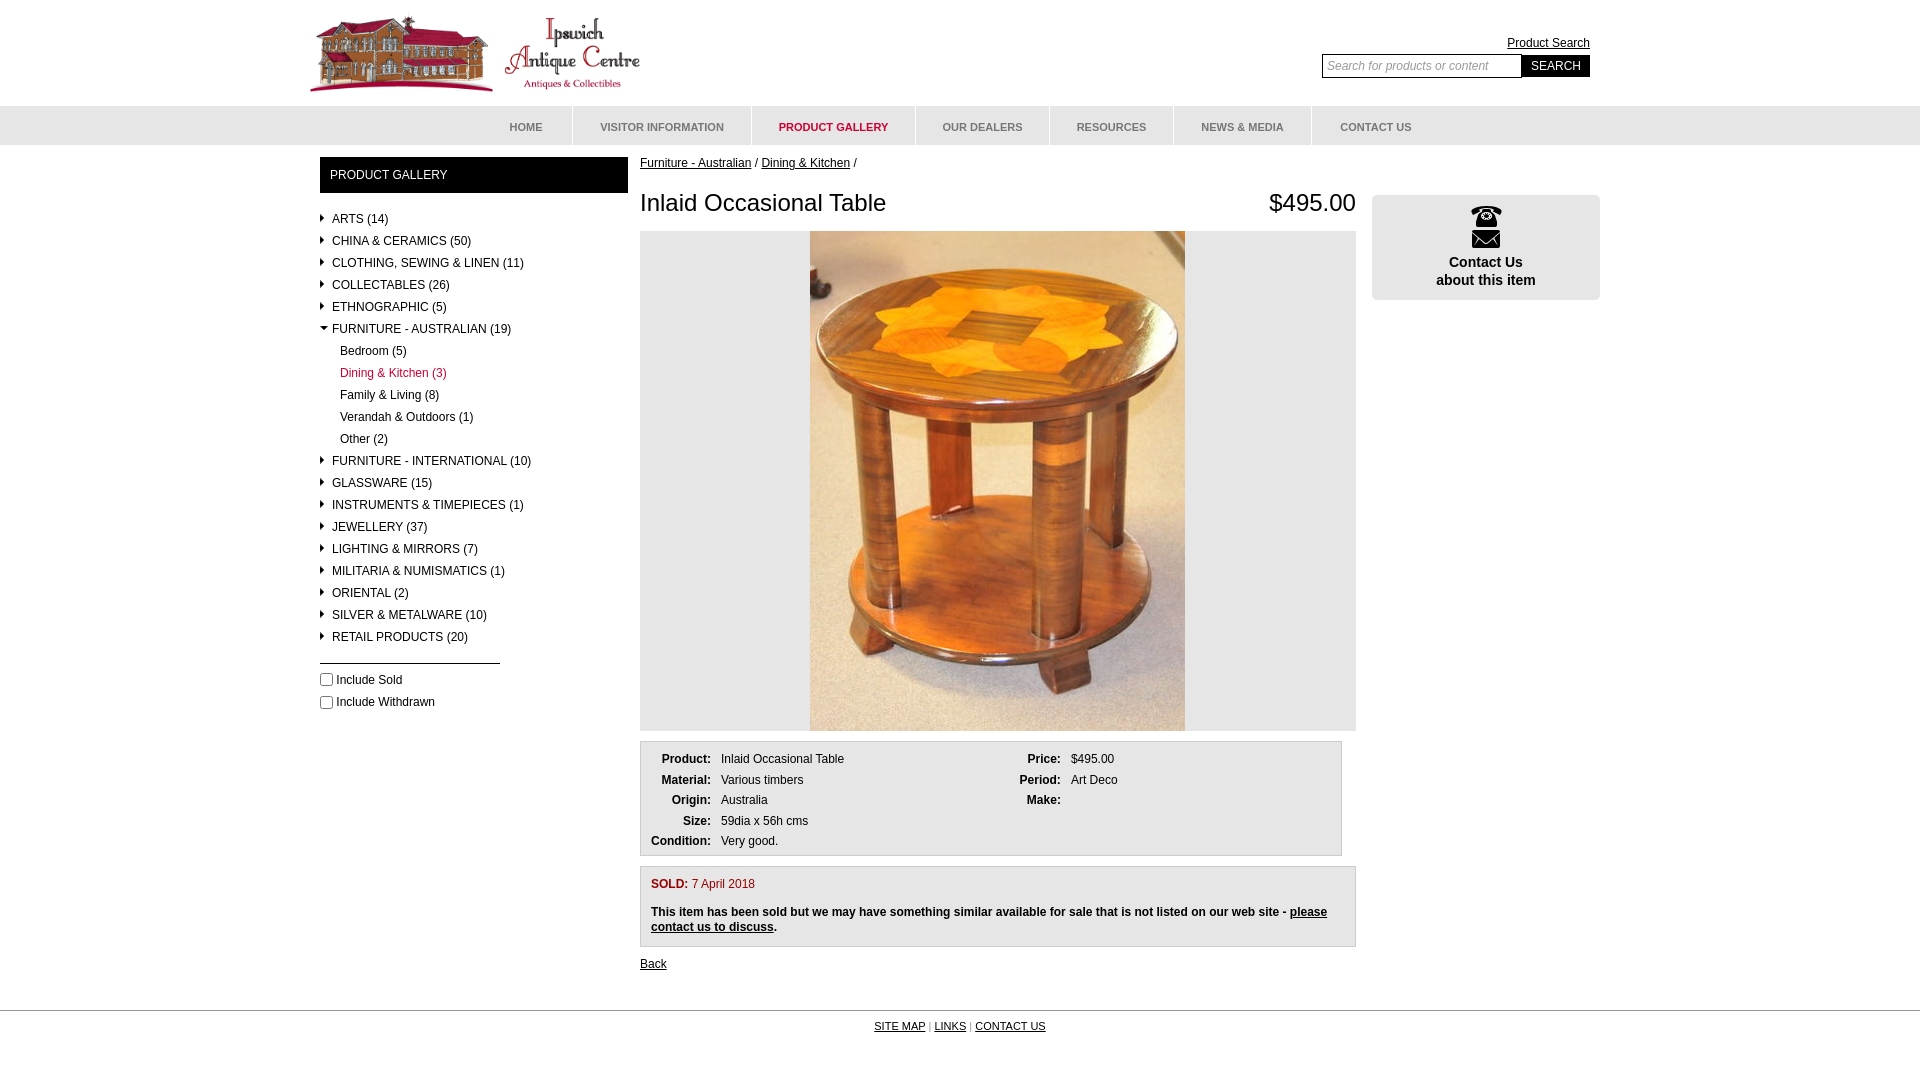 The image size is (1920, 1080). What do you see at coordinates (474, 246) in the screenshot?
I see `CHINA & CERAMICS (50)` at bounding box center [474, 246].